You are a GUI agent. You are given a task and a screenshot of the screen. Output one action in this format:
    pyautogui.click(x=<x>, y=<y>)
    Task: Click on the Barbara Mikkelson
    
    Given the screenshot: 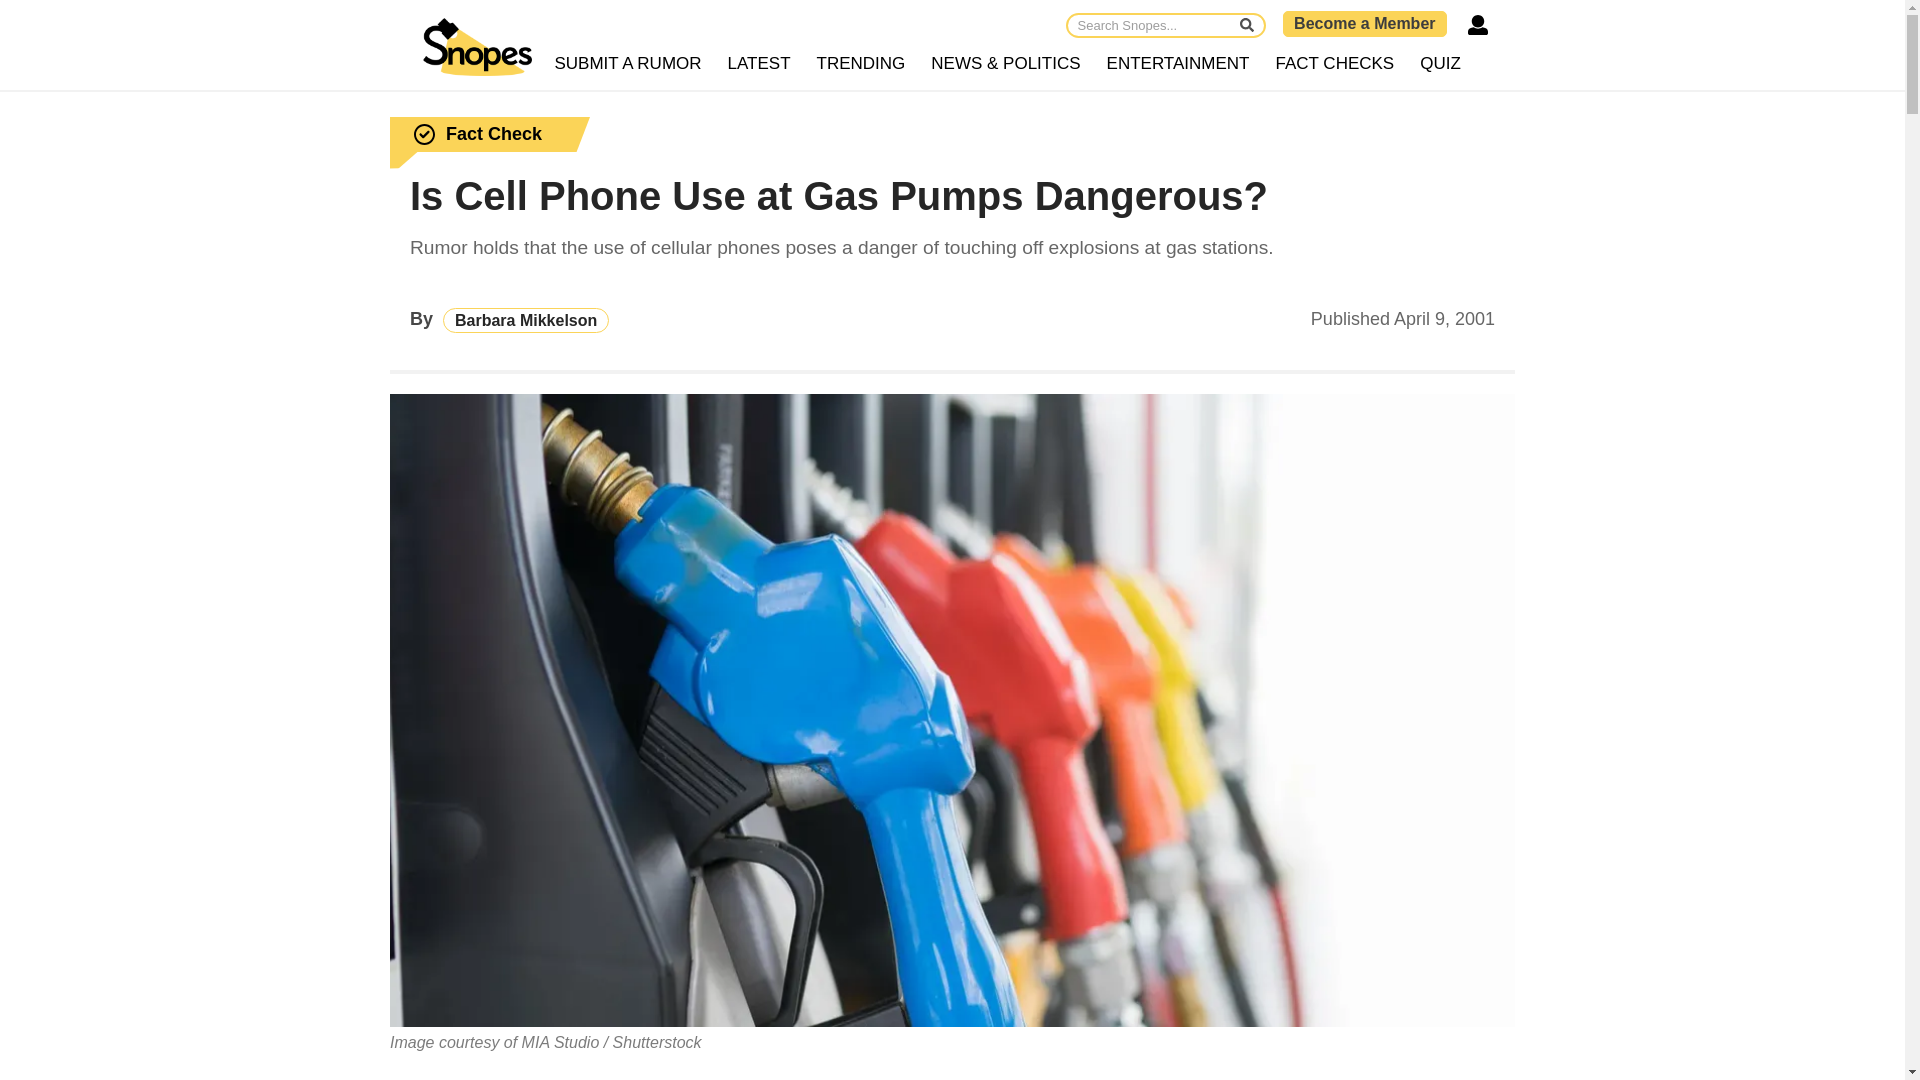 What is the action you would take?
    pyautogui.click(x=526, y=320)
    